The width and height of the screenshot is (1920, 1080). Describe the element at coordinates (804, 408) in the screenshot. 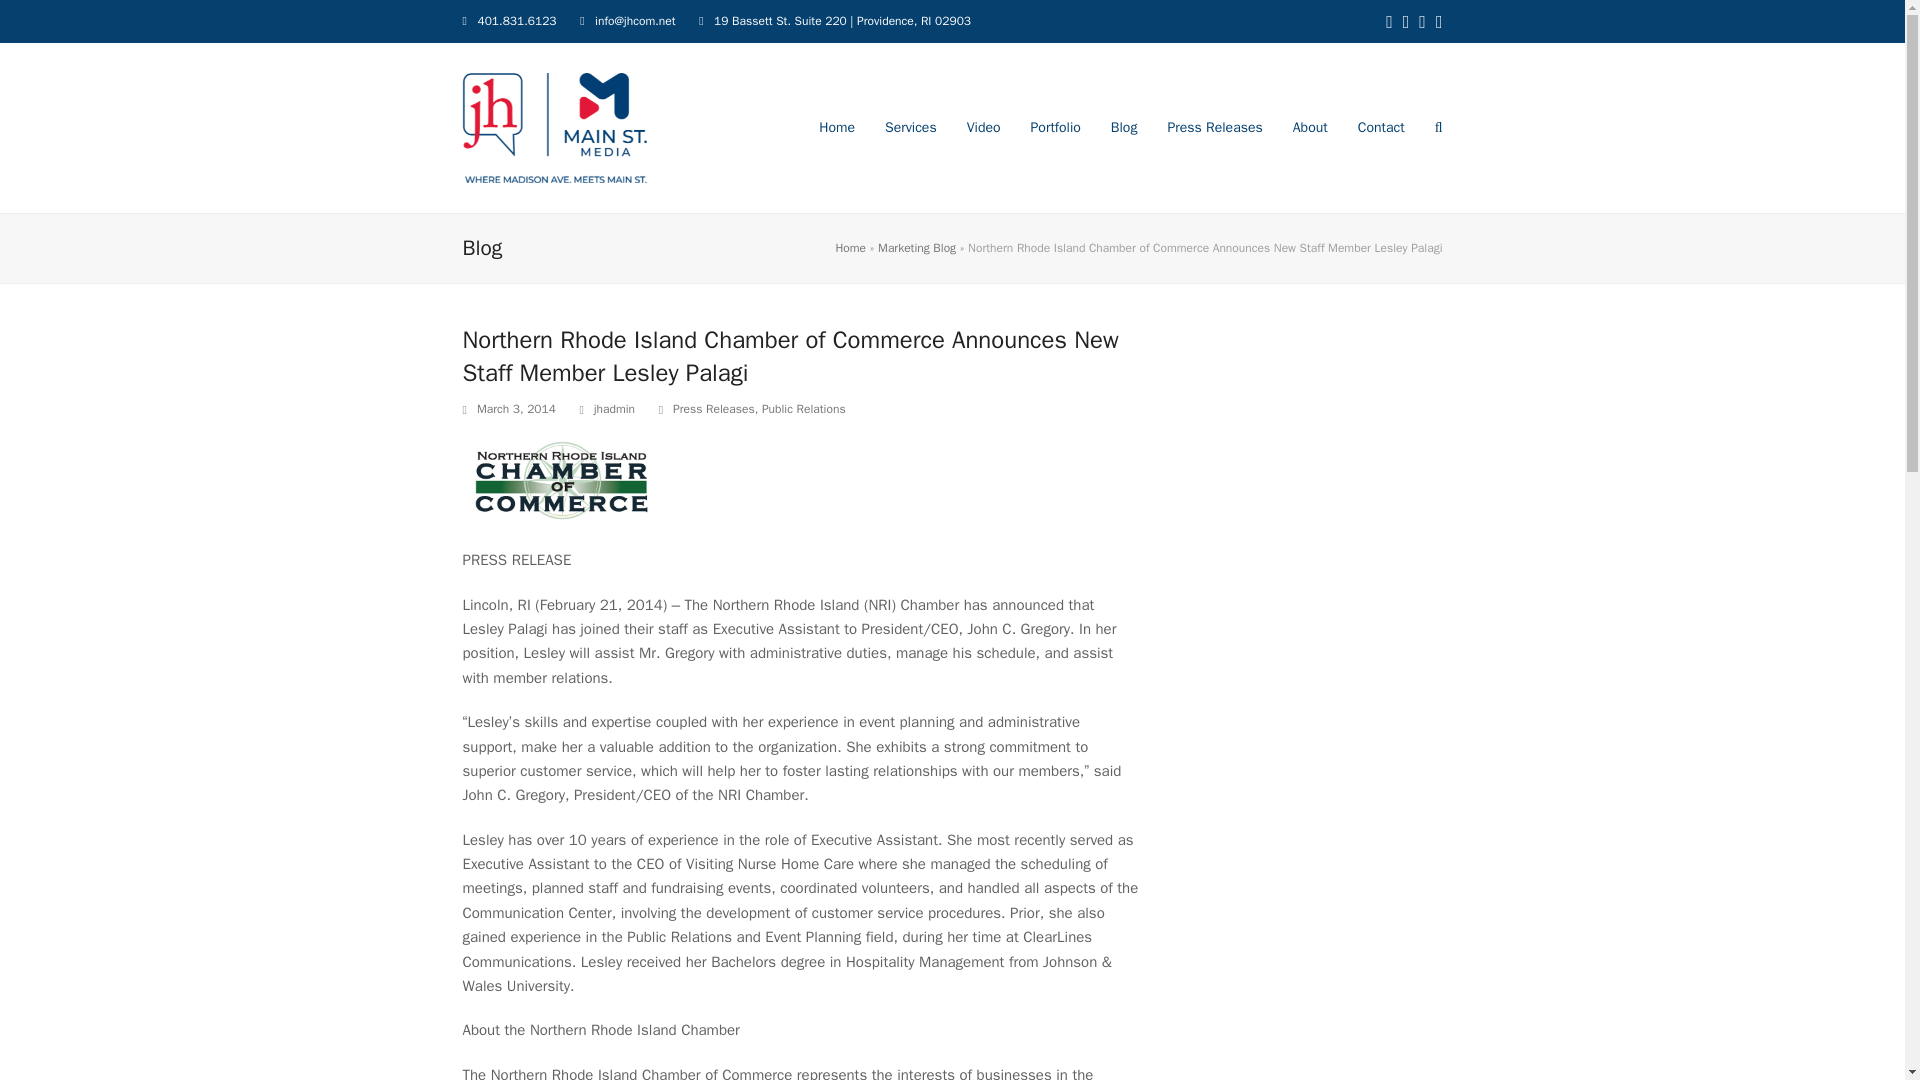

I see `Public Relations` at that location.